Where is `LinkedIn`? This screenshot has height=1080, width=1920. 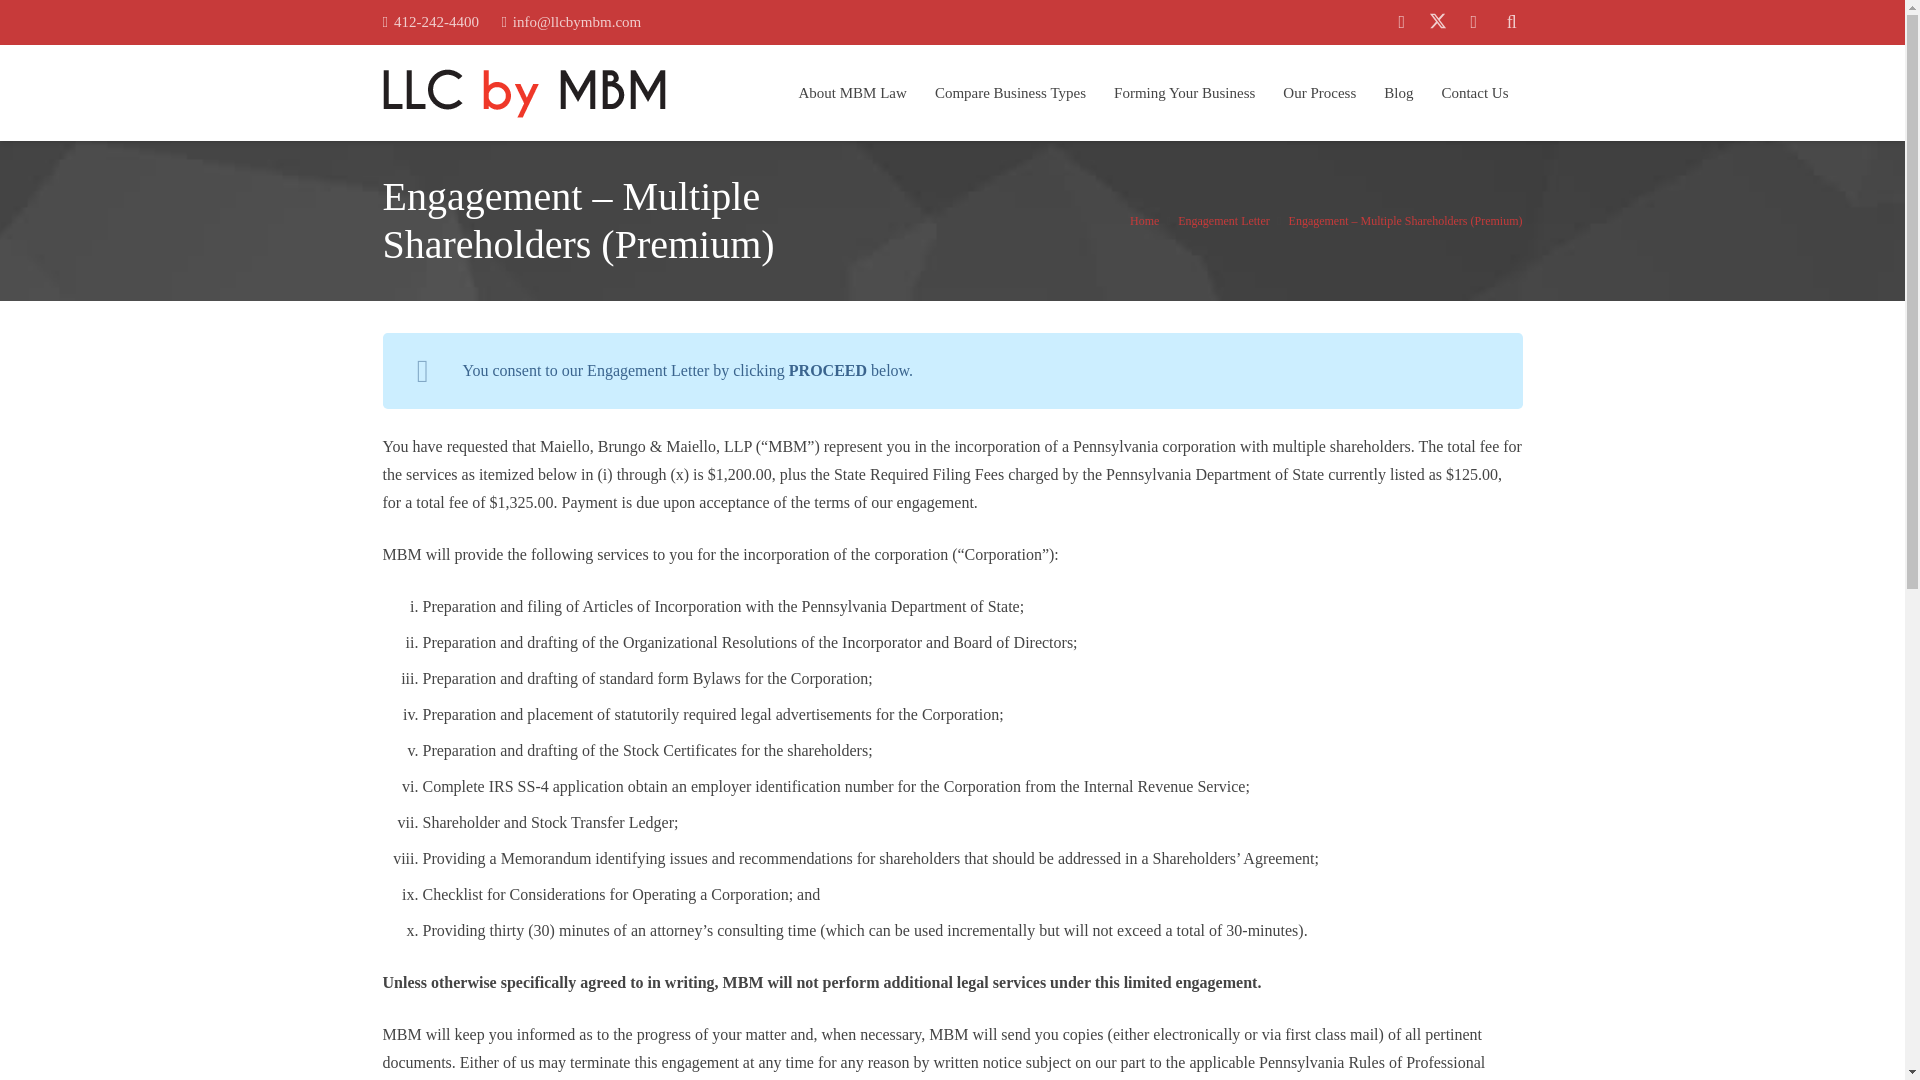 LinkedIn is located at coordinates (1473, 22).